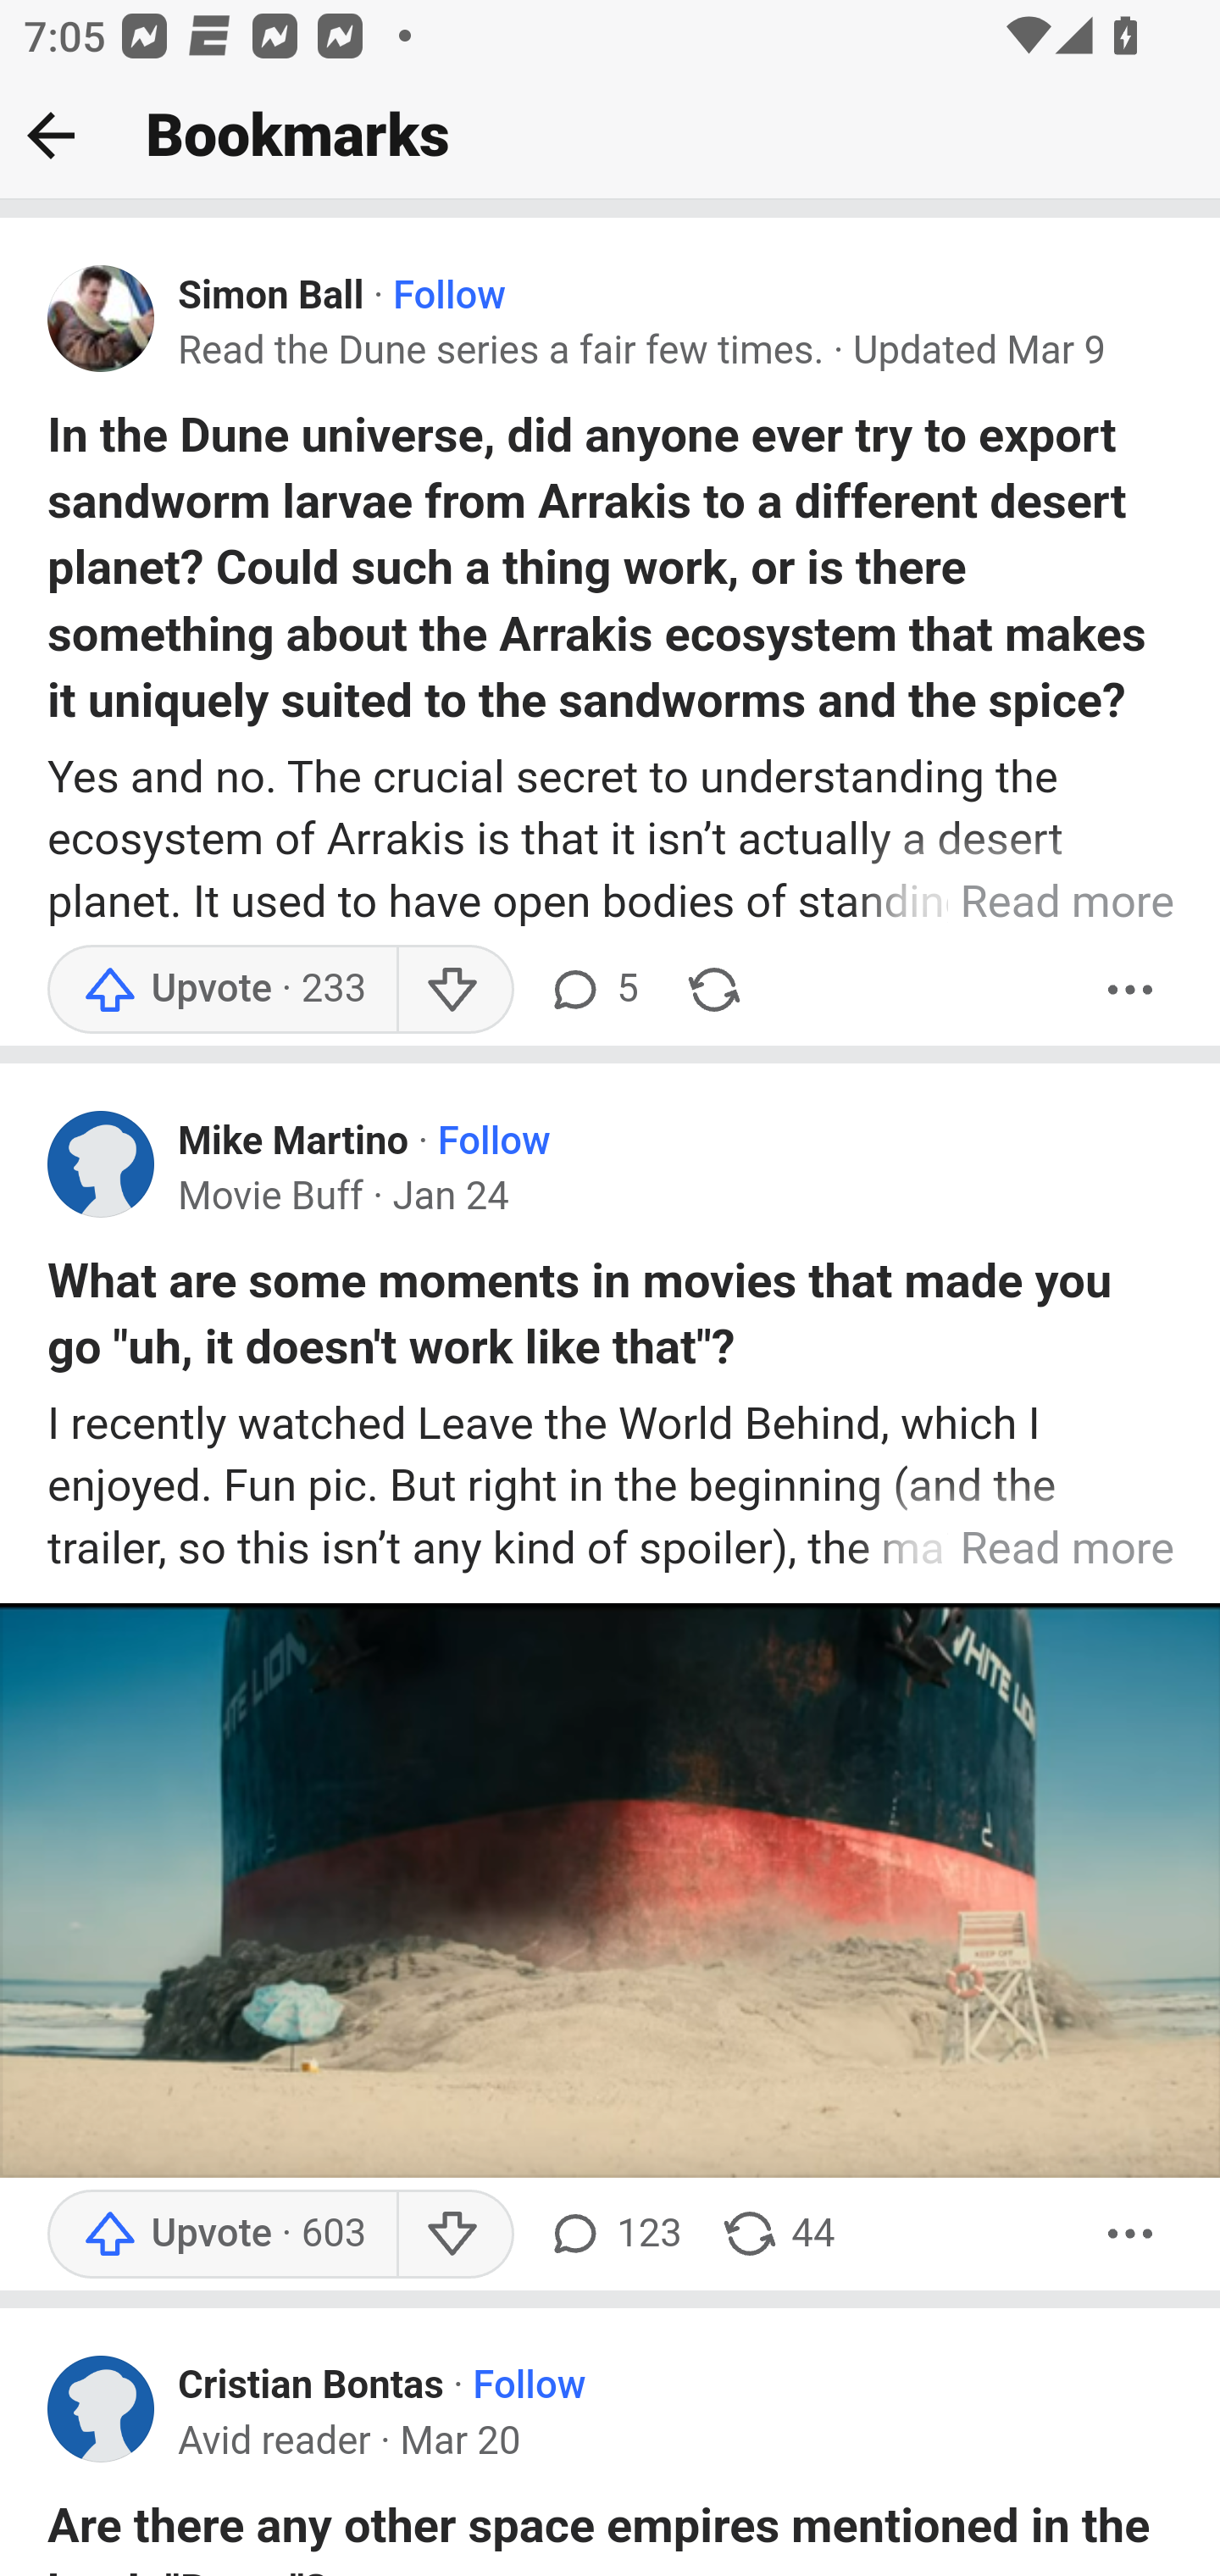 The width and height of the screenshot is (1220, 2576). I want to click on Profile photo for Simon Ball, so click(102, 319).